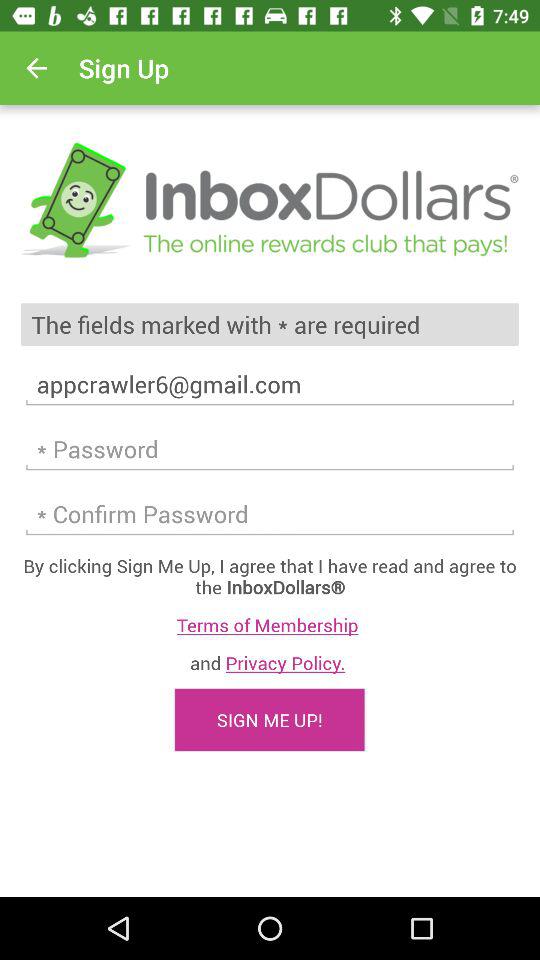 The image size is (540, 960). Describe the element at coordinates (270, 384) in the screenshot. I see `select the text box which is above the password` at that location.